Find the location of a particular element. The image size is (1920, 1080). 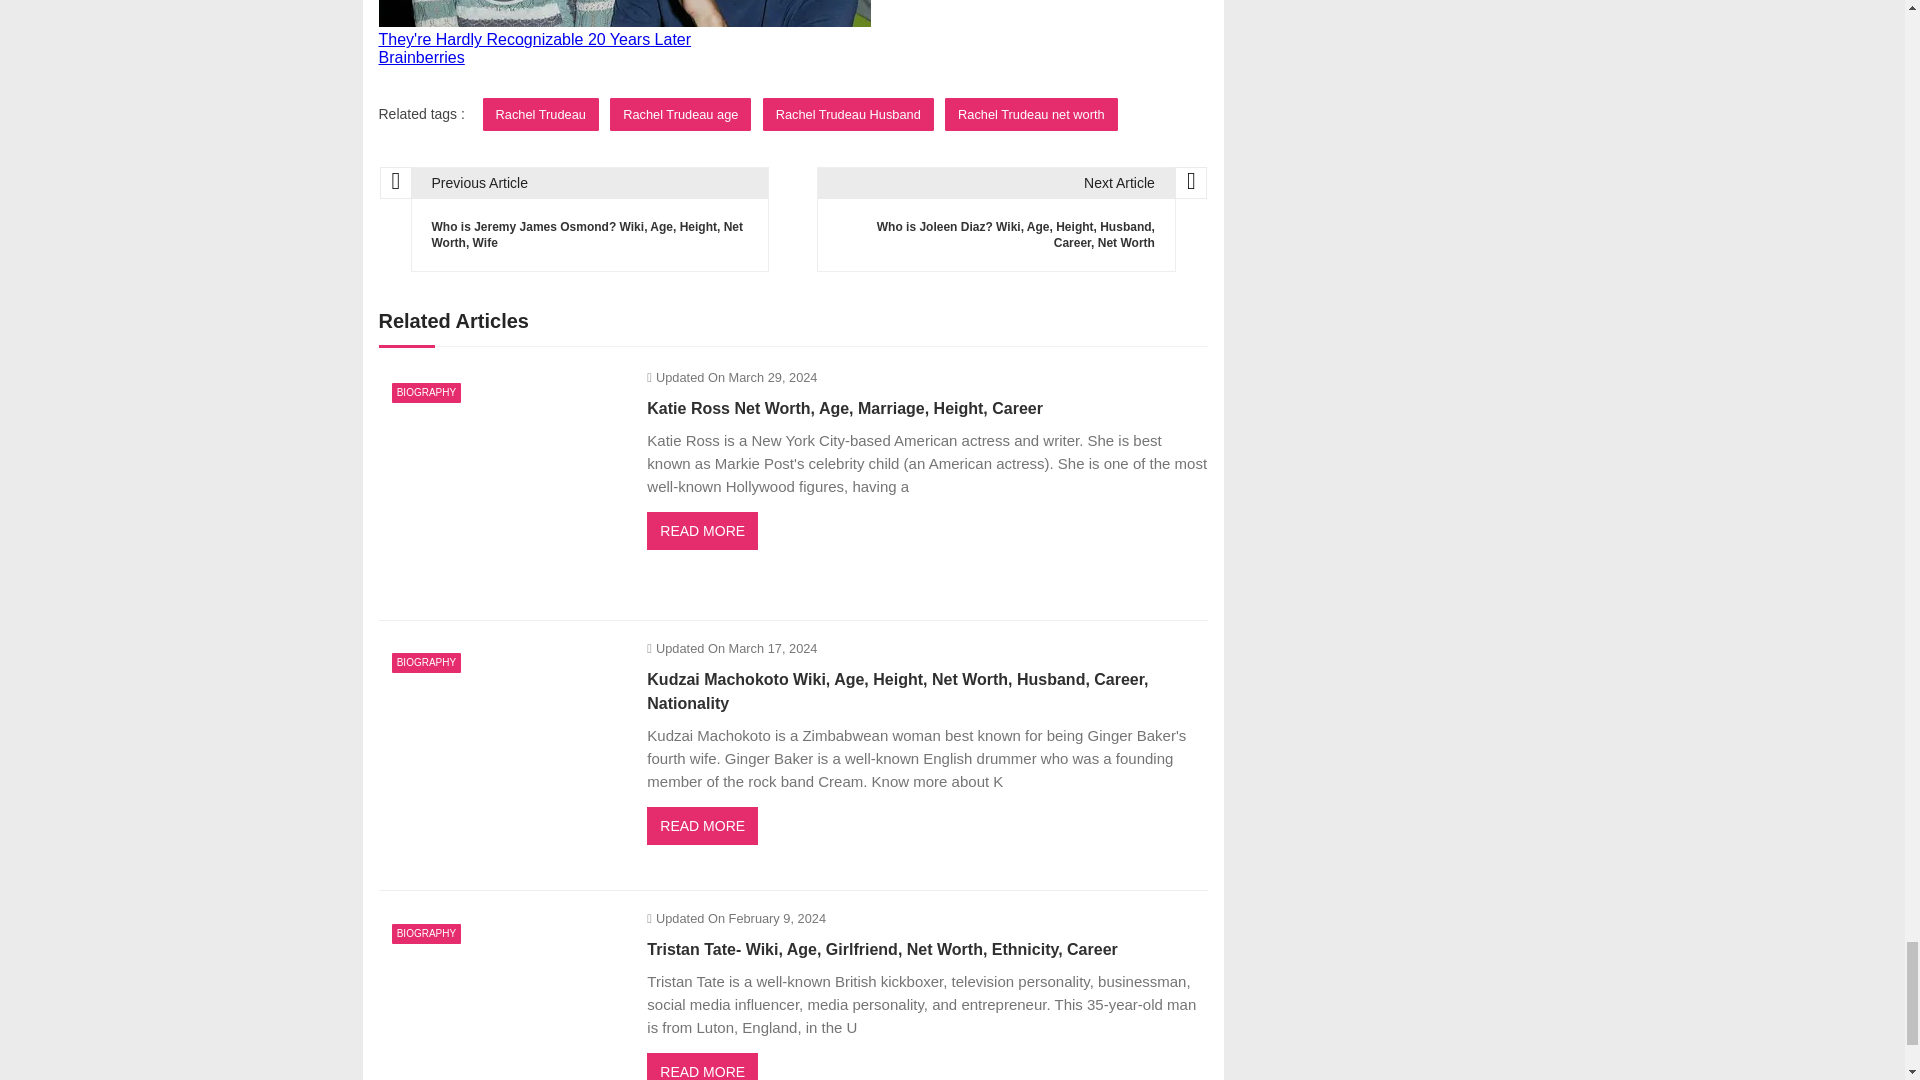

Rachel Trudeau age is located at coordinates (680, 114).